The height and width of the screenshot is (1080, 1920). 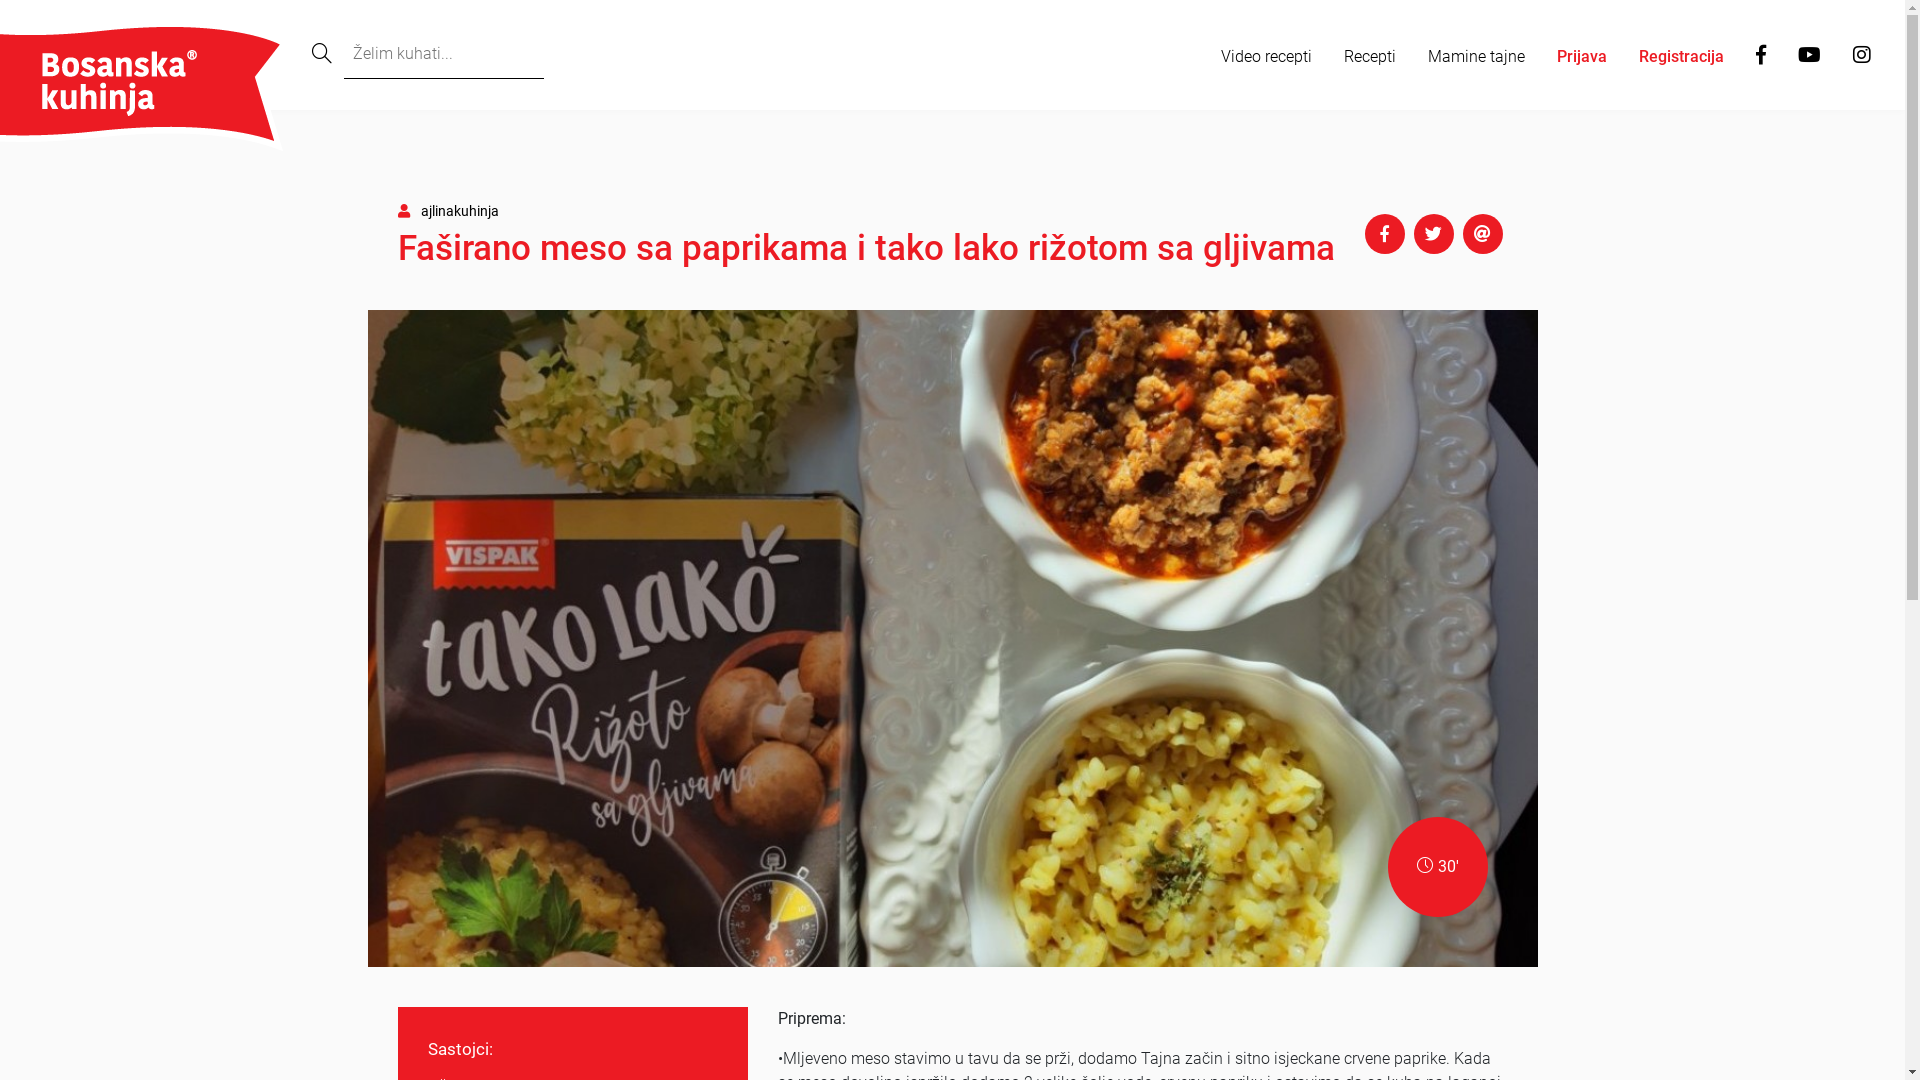 What do you see at coordinates (1266, 57) in the screenshot?
I see `Video recepti` at bounding box center [1266, 57].